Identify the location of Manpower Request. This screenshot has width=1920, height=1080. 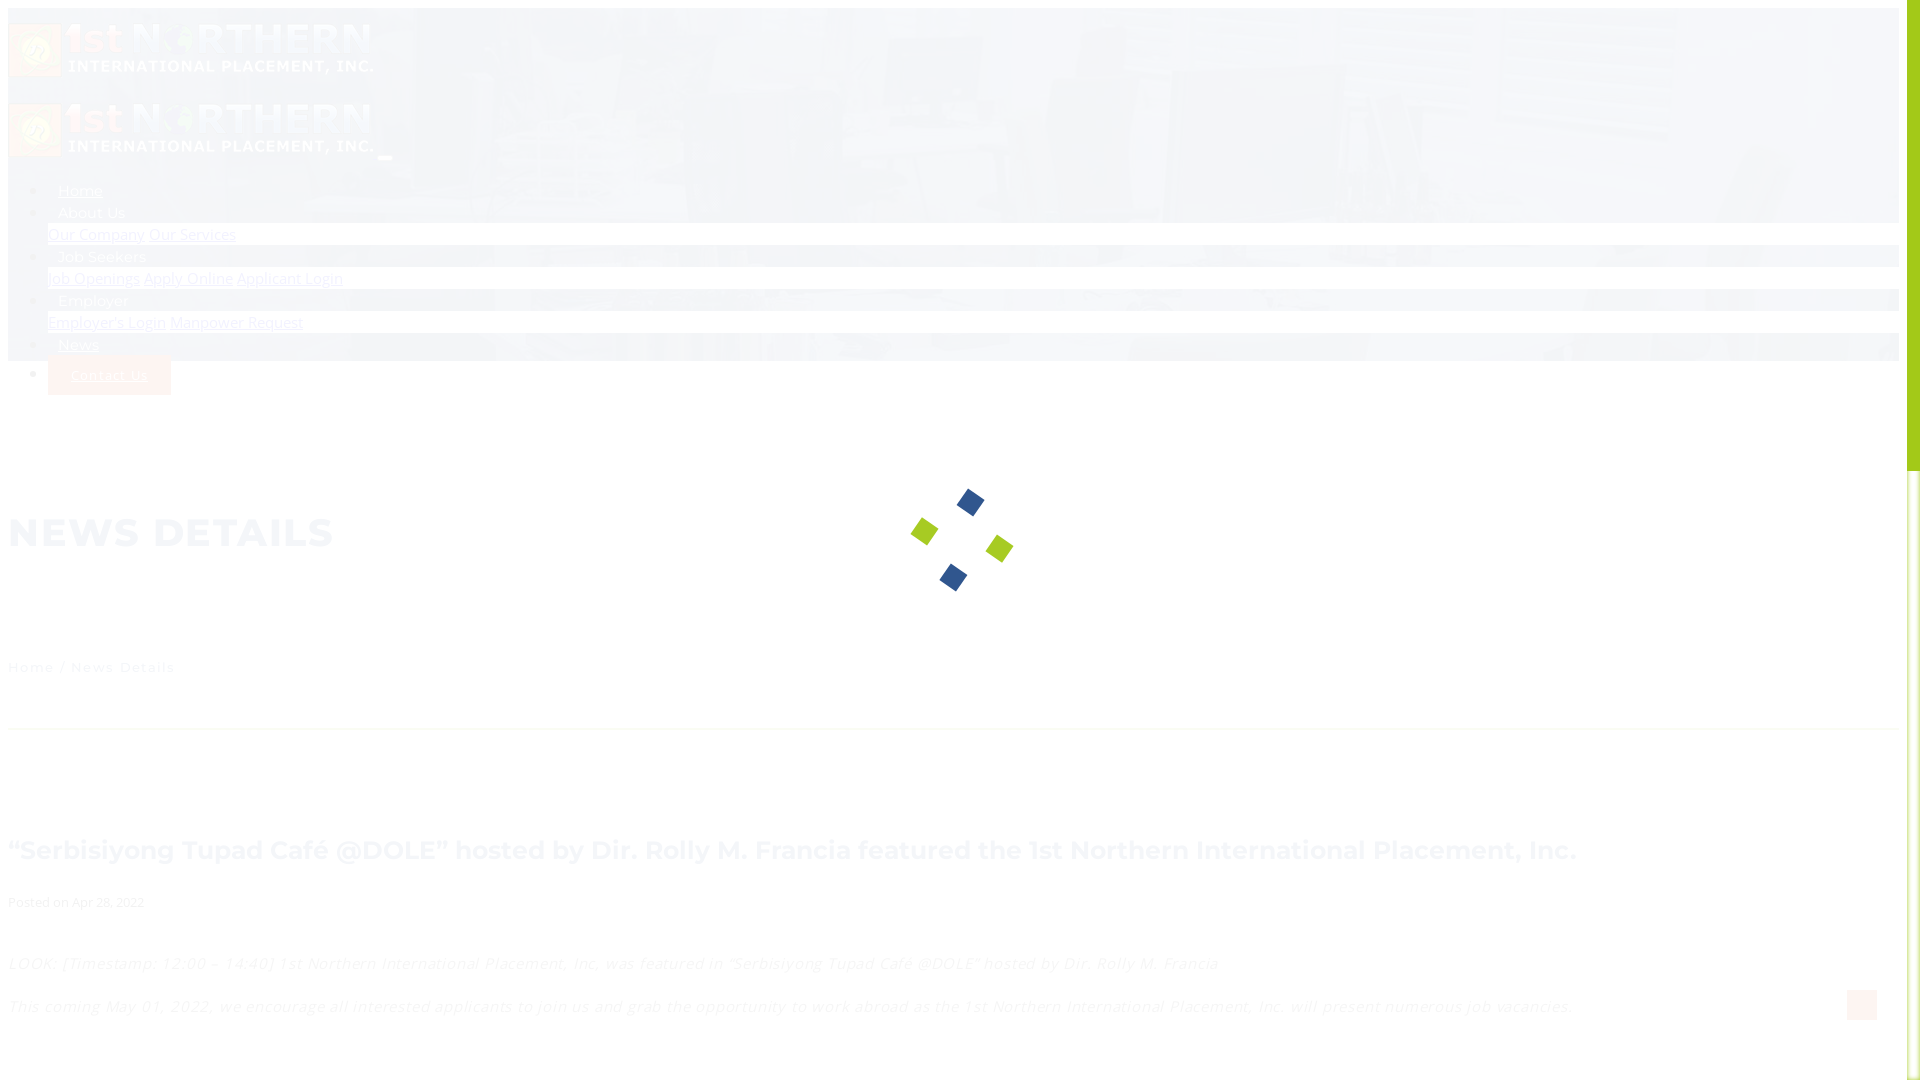
(236, 322).